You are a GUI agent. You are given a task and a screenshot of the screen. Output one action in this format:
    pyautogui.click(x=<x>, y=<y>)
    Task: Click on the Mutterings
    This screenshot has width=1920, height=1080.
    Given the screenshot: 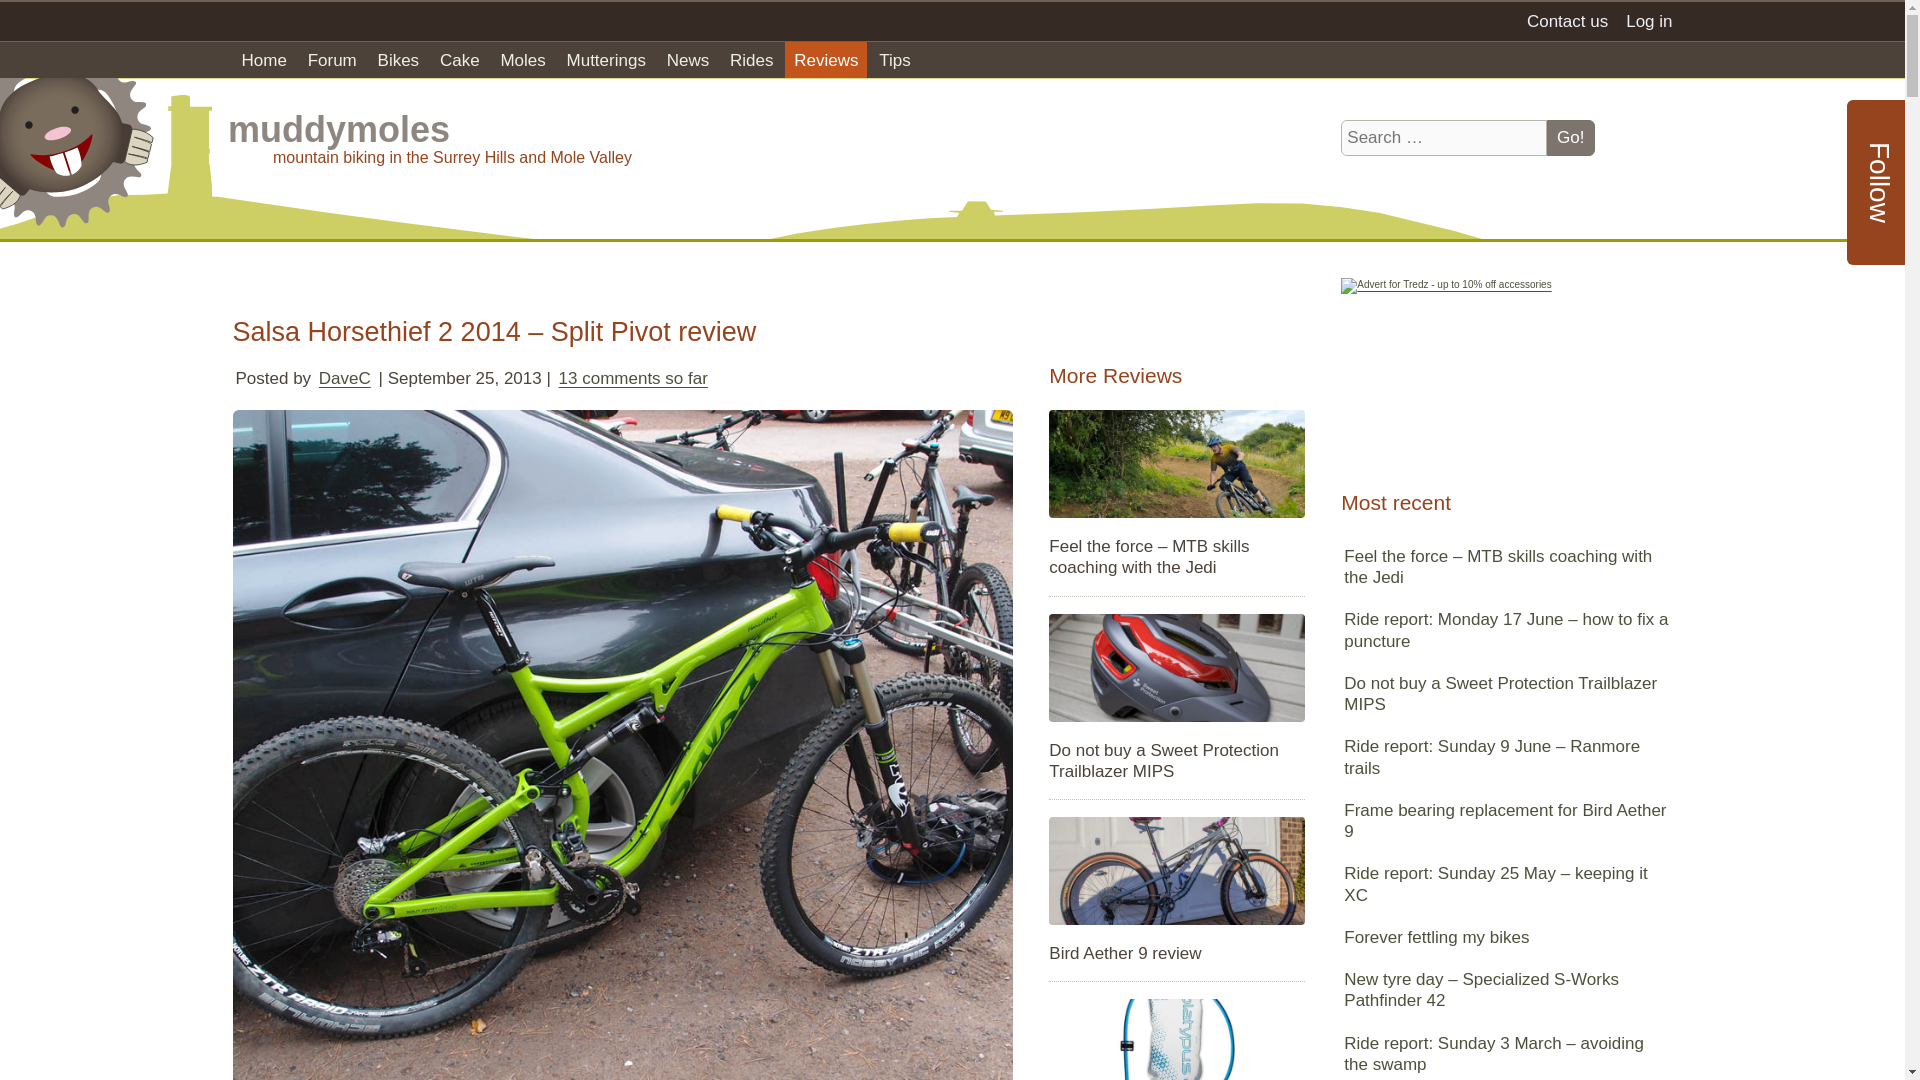 What is the action you would take?
    pyautogui.click(x=606, y=59)
    